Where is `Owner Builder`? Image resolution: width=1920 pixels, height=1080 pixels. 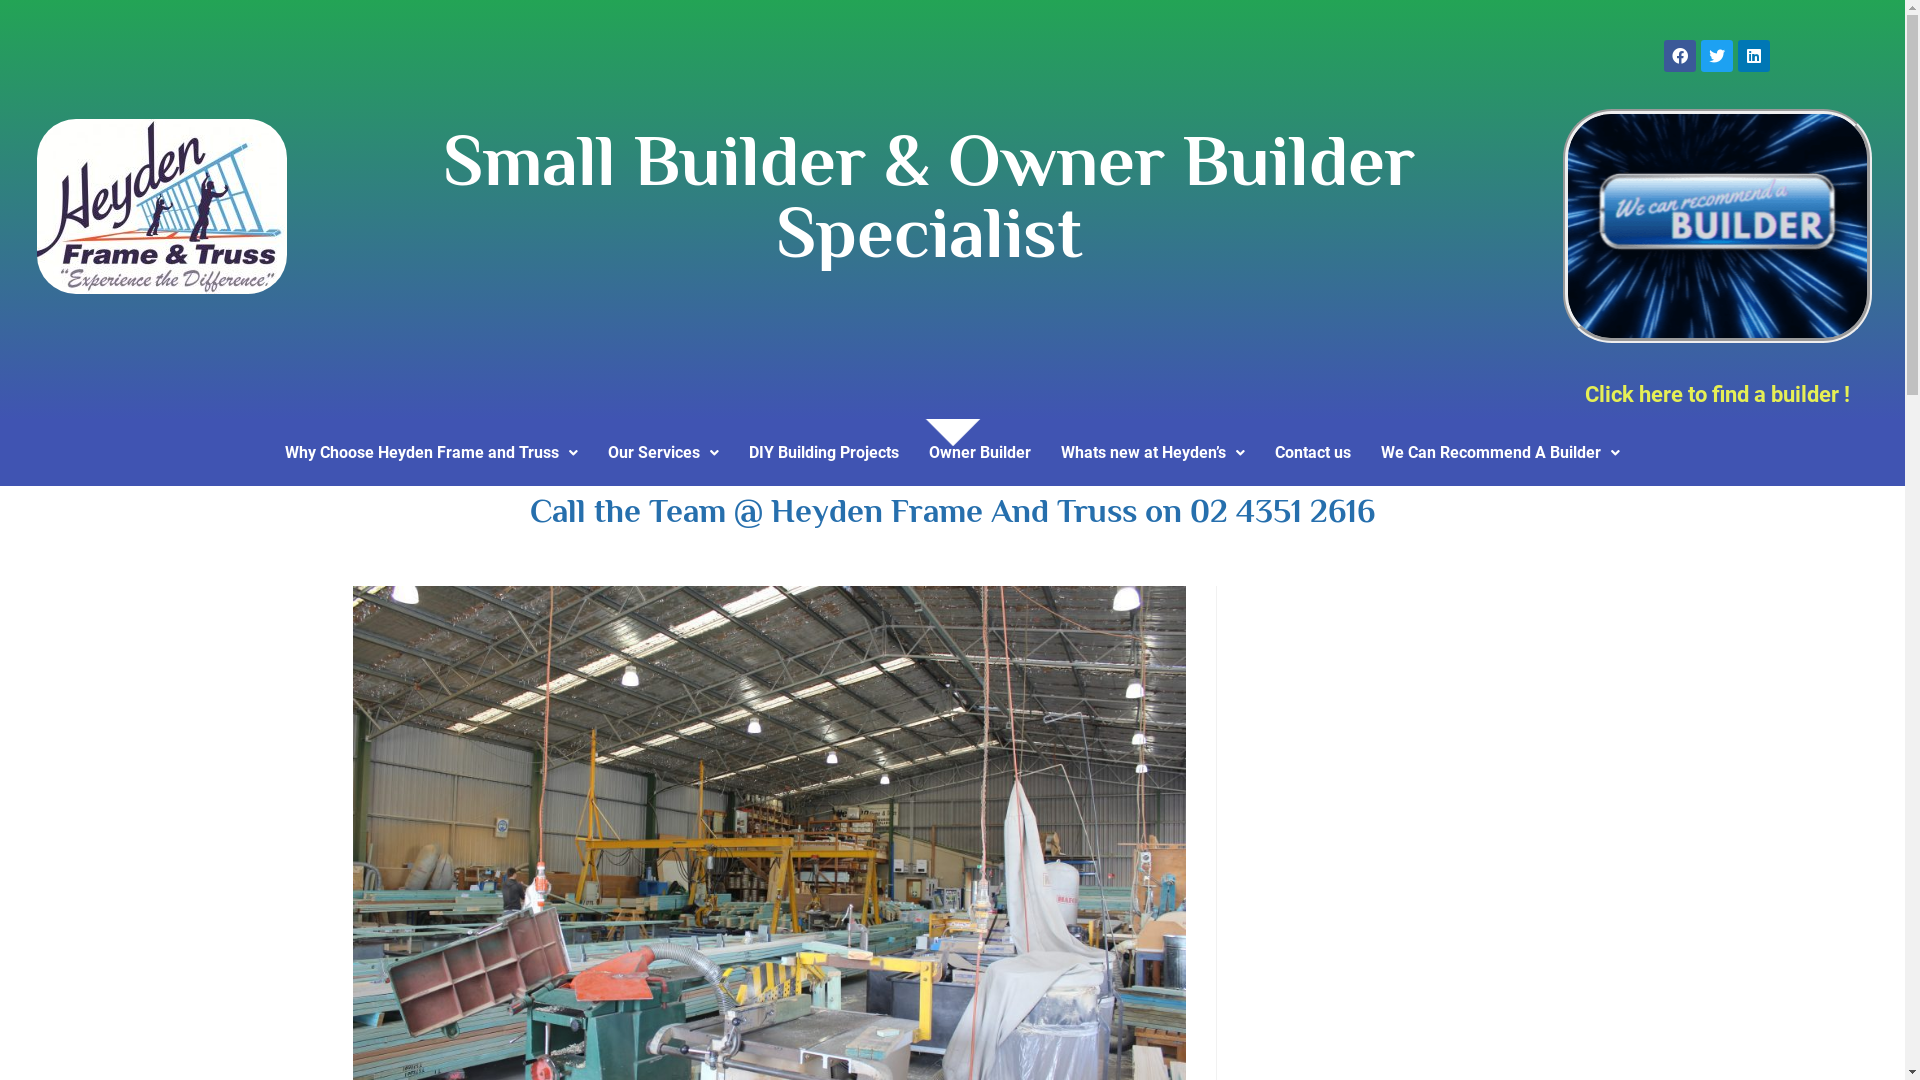
Owner Builder is located at coordinates (980, 453).